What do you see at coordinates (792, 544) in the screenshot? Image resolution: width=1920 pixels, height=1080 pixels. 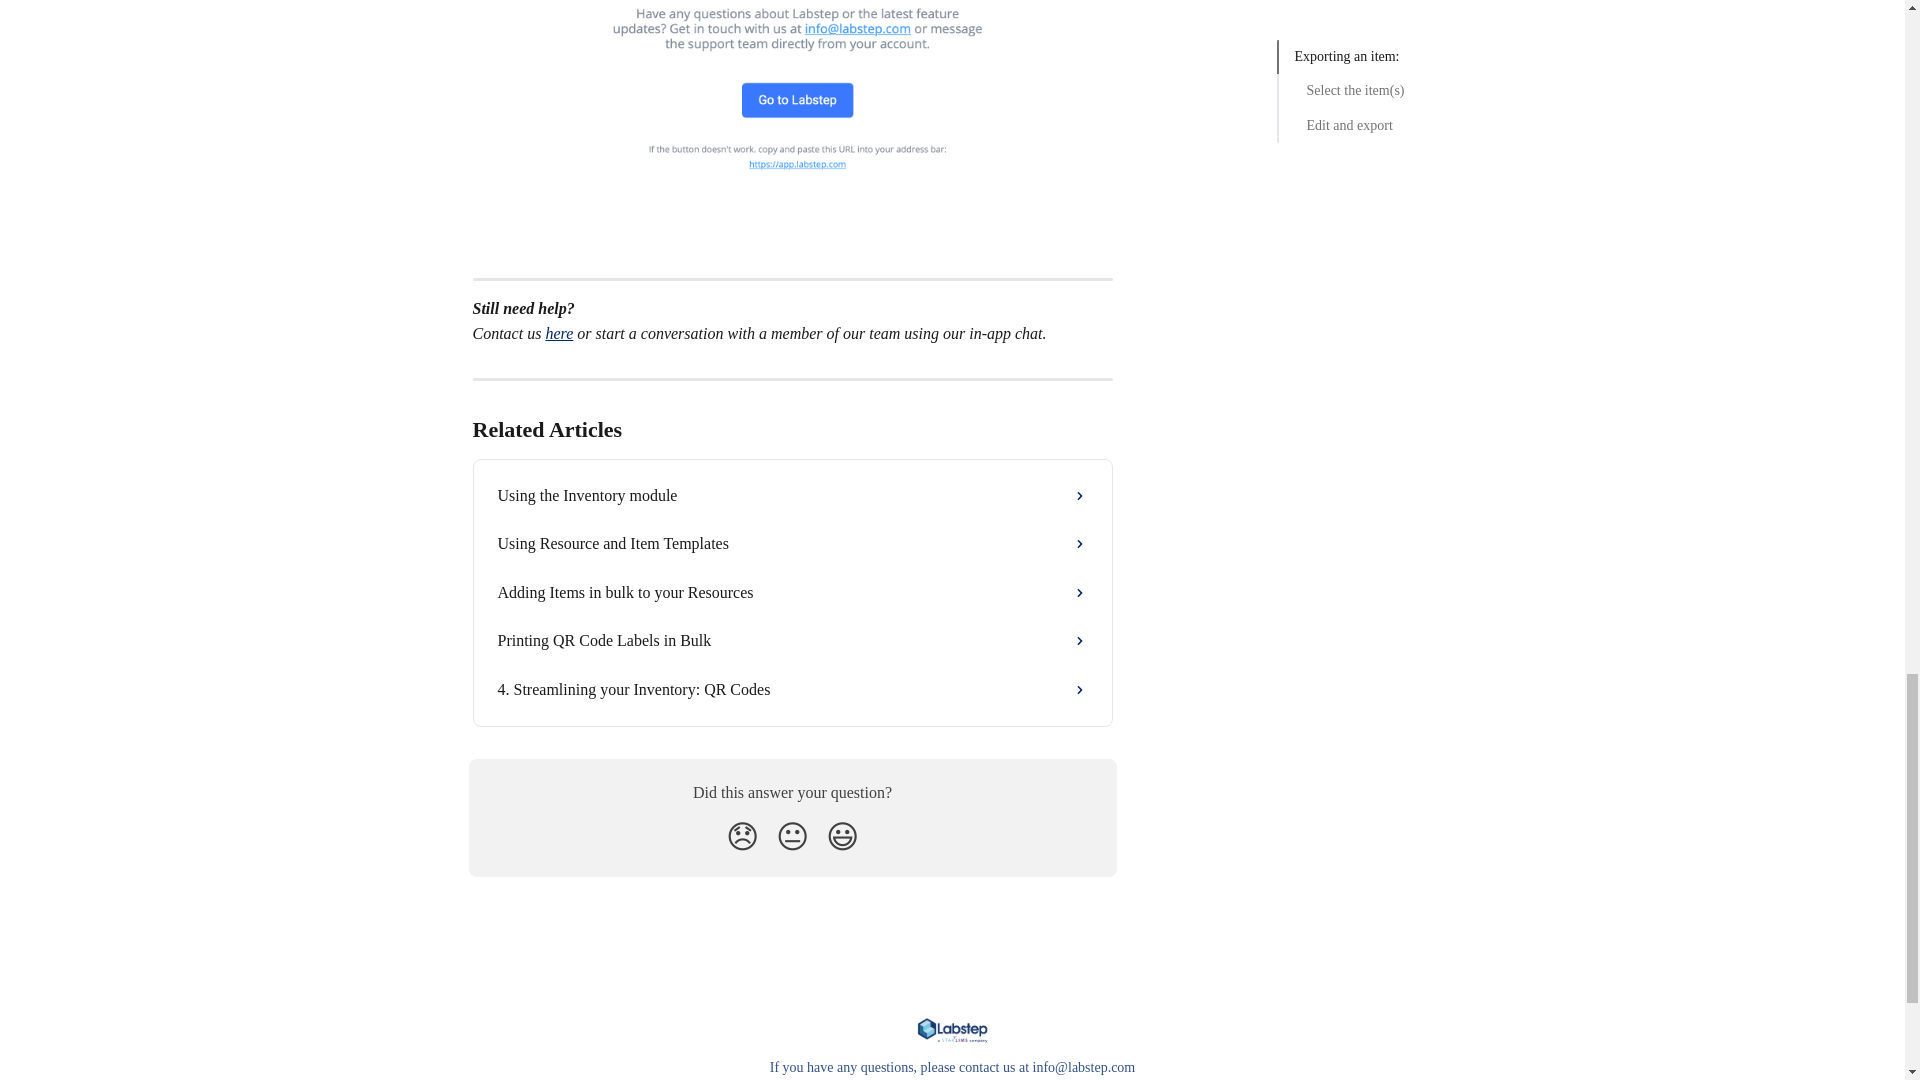 I see `Using Resource and Item Templates` at bounding box center [792, 544].